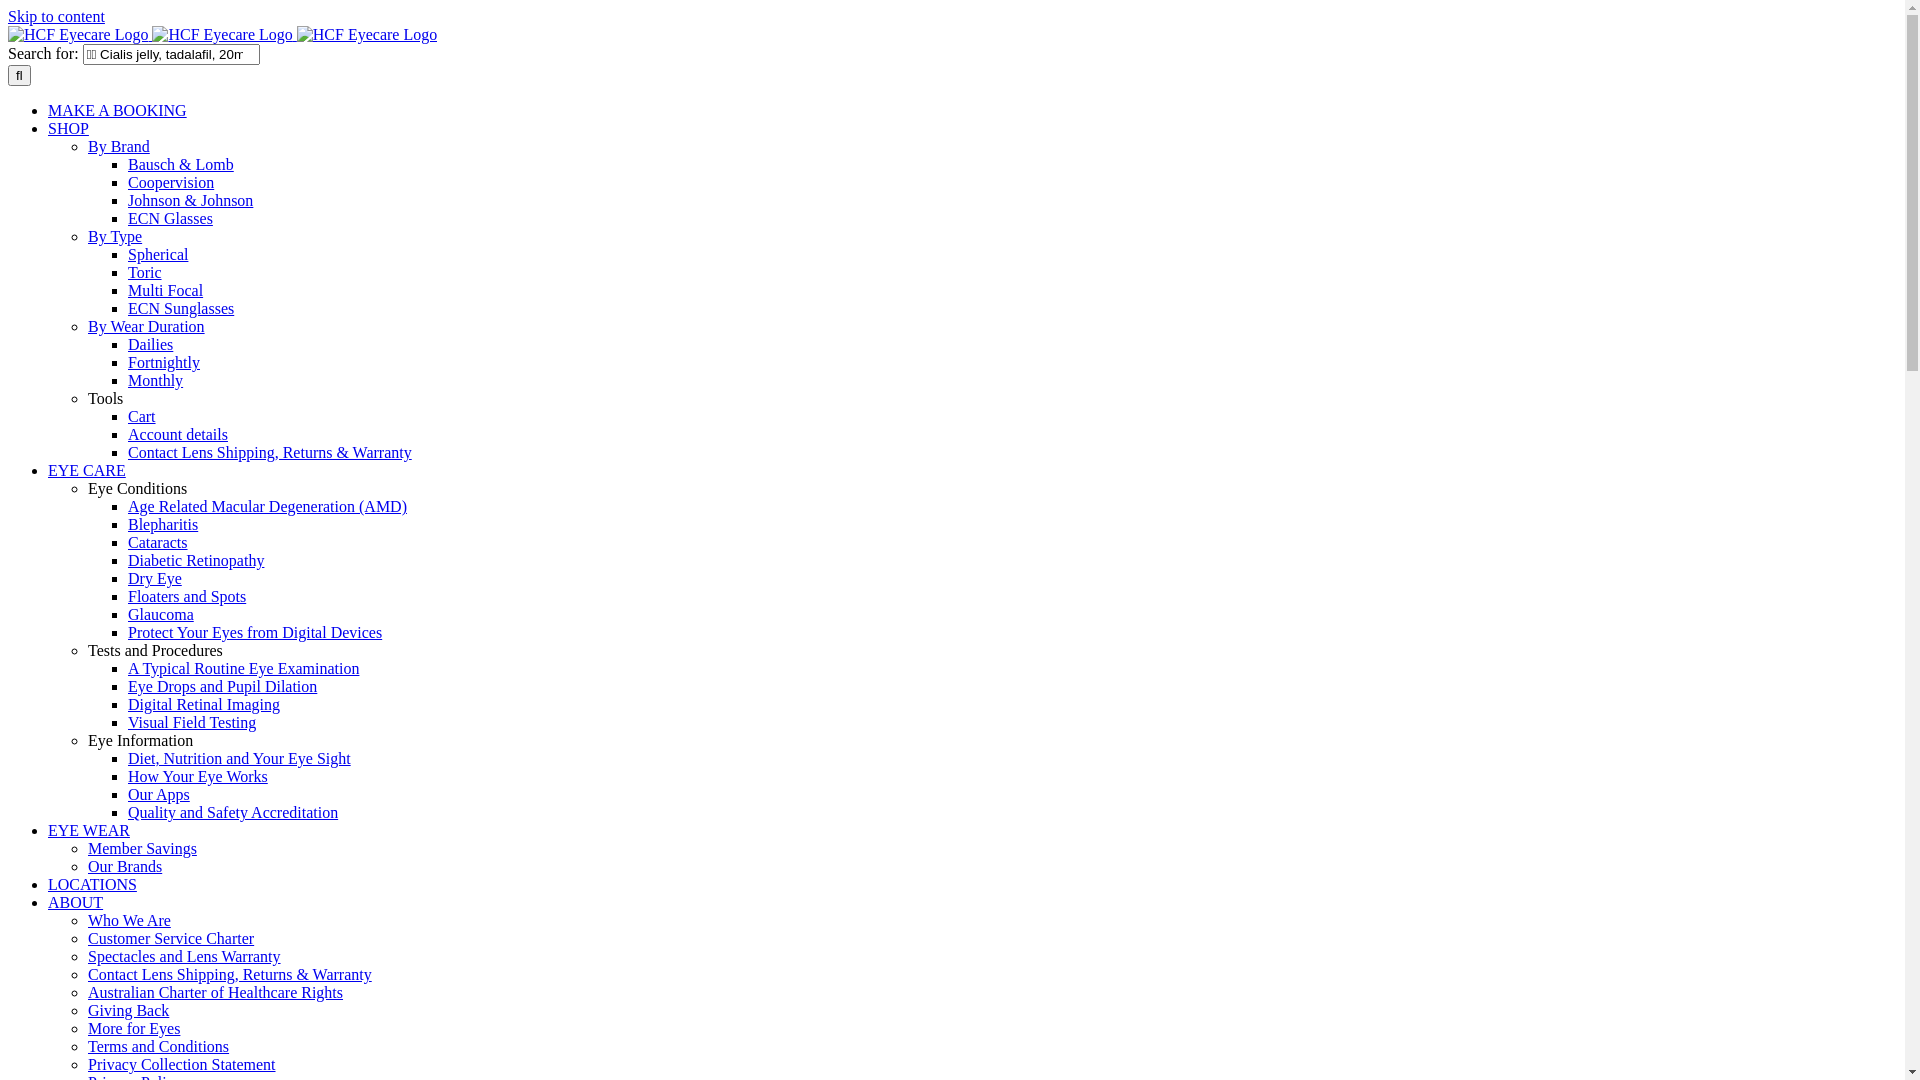  Describe the element at coordinates (171, 182) in the screenshot. I see `Coopervision` at that location.